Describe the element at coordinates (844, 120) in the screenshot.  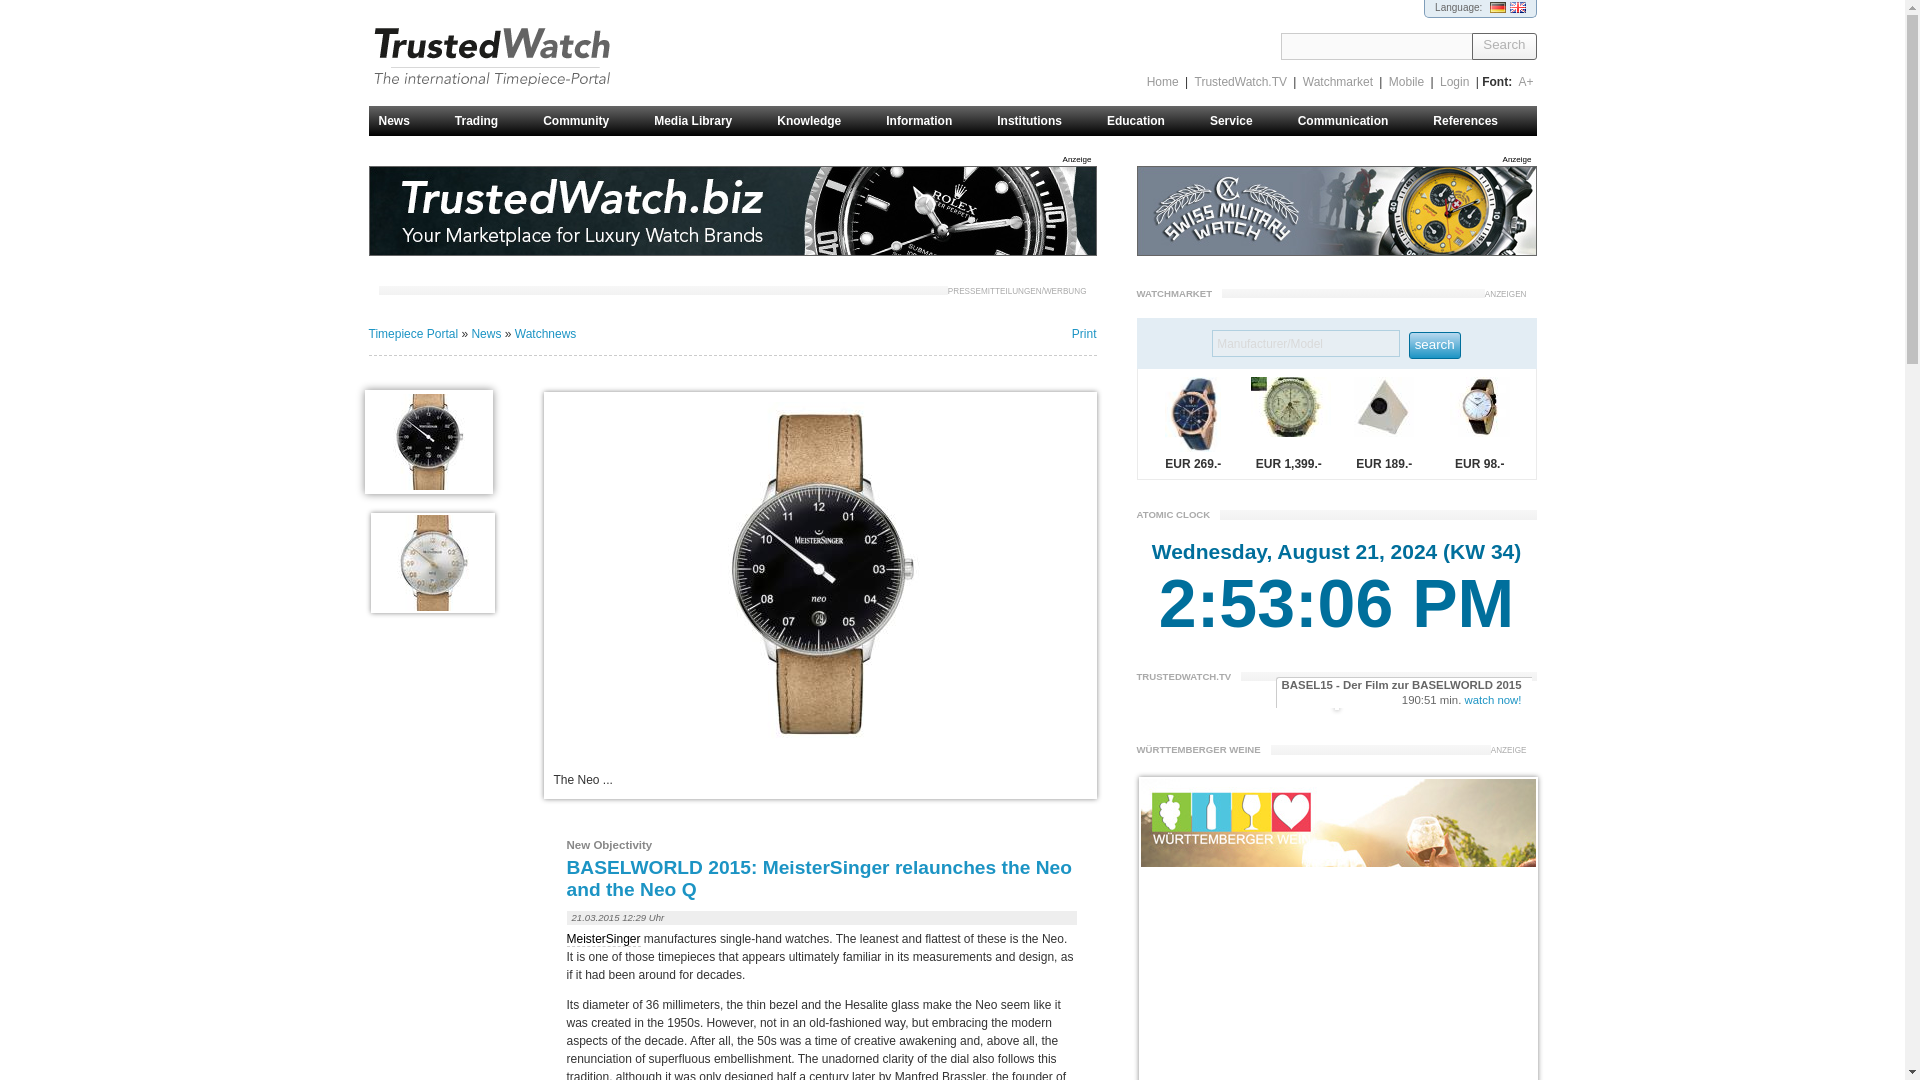
I see `Knowledge` at that location.